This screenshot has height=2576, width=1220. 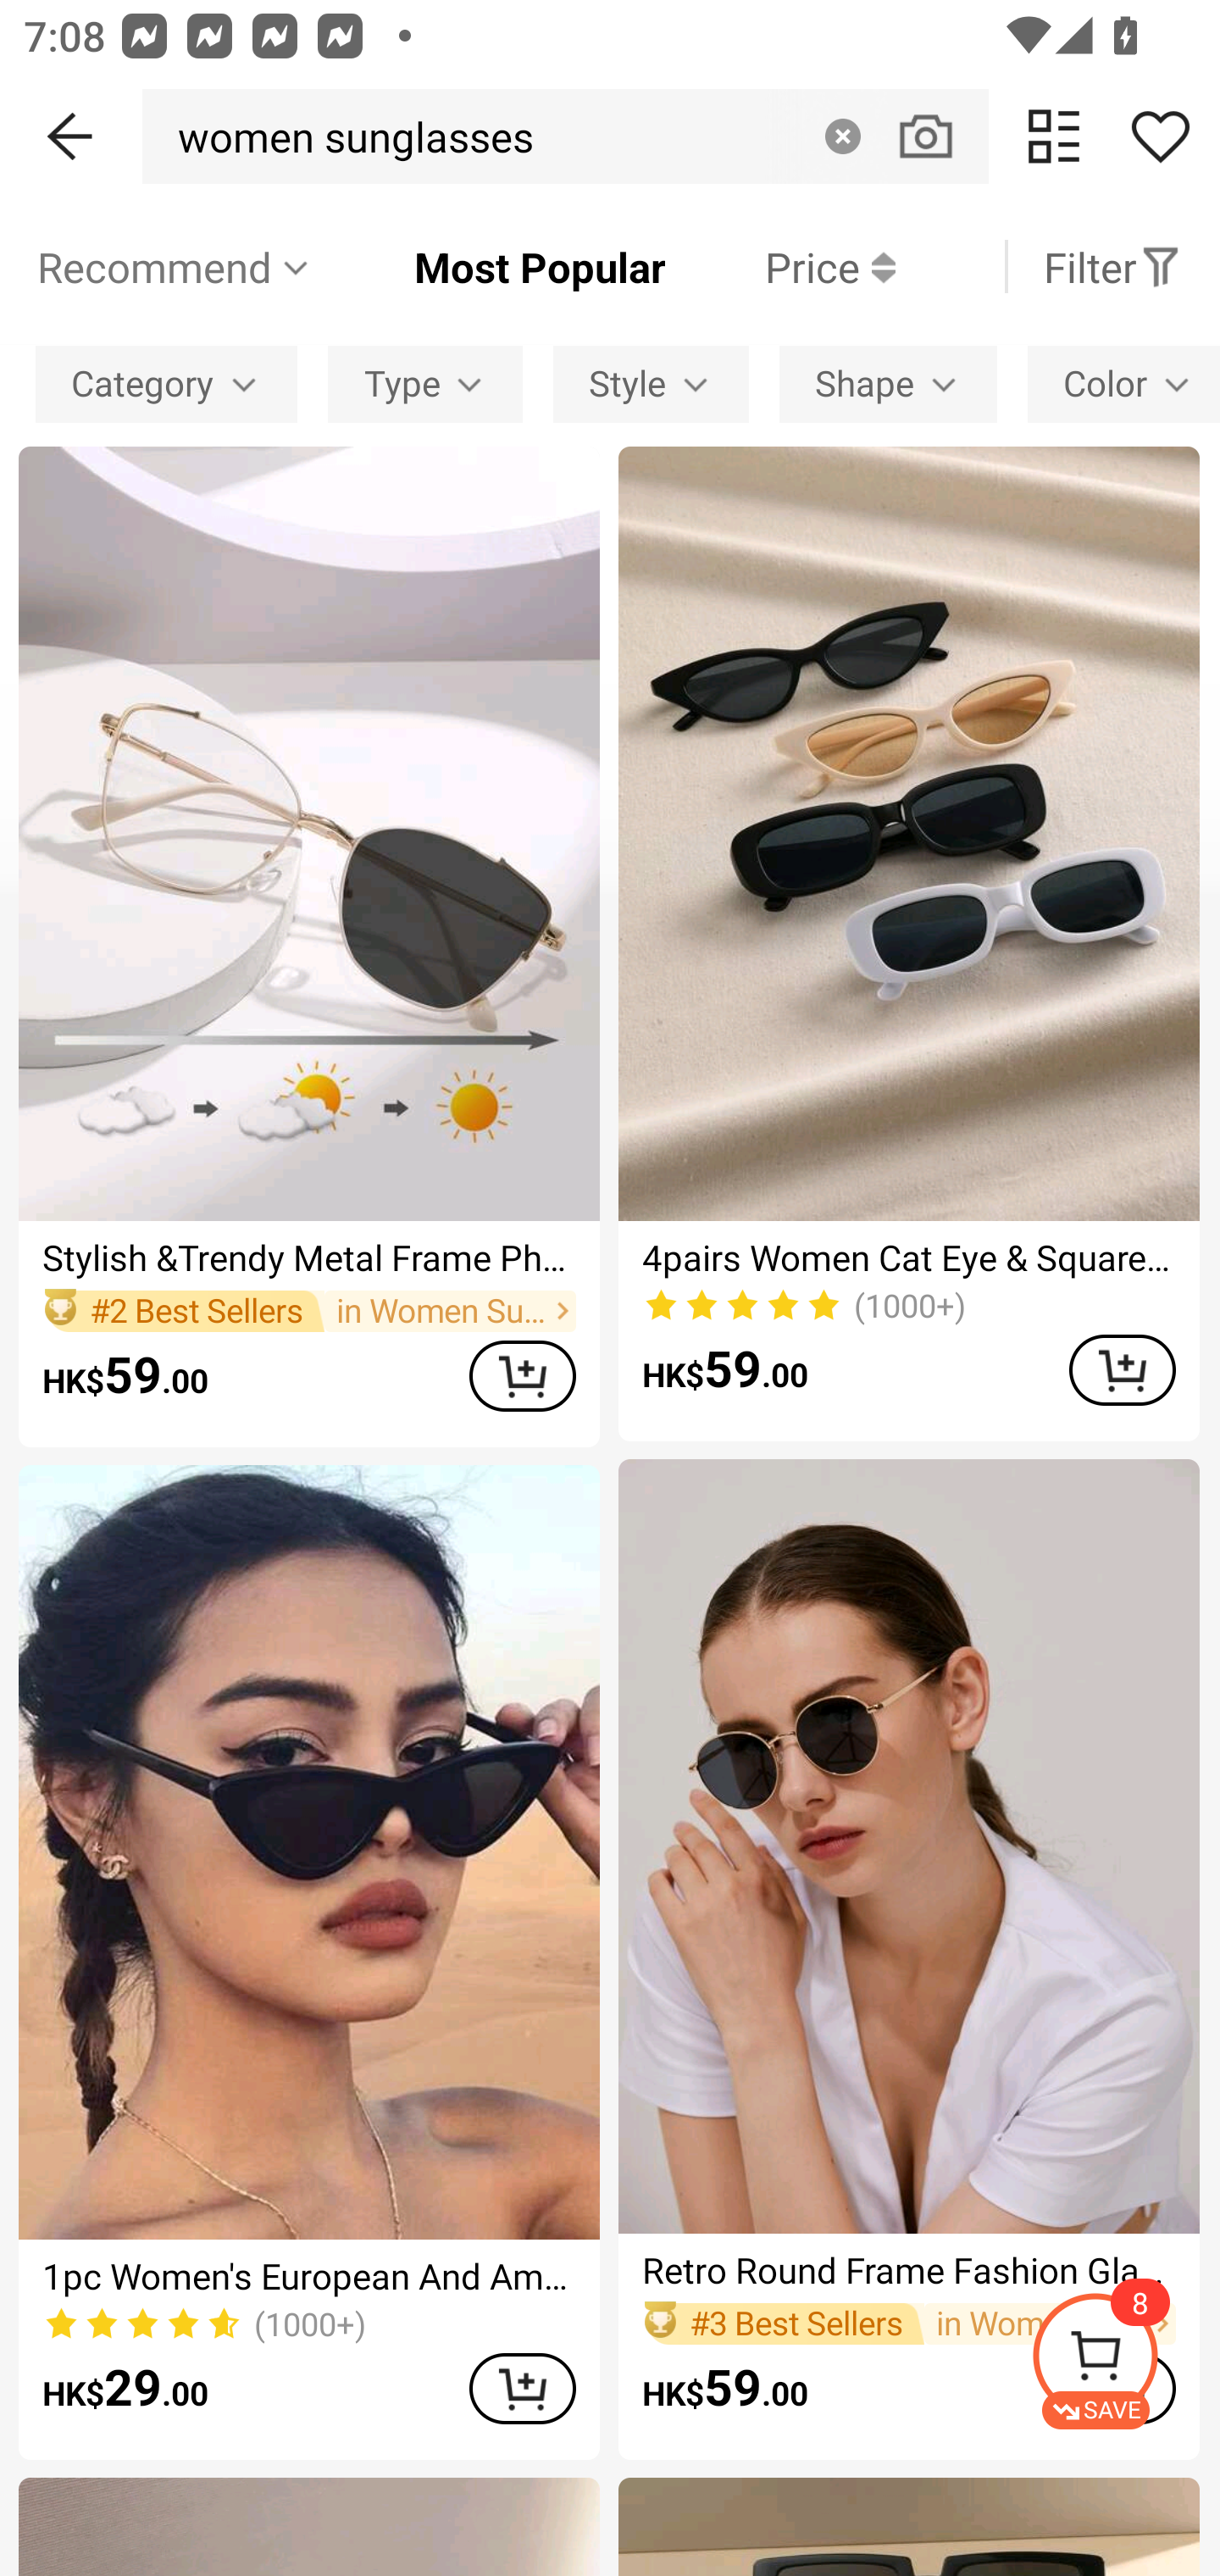 I want to click on Type, so click(x=425, y=383).